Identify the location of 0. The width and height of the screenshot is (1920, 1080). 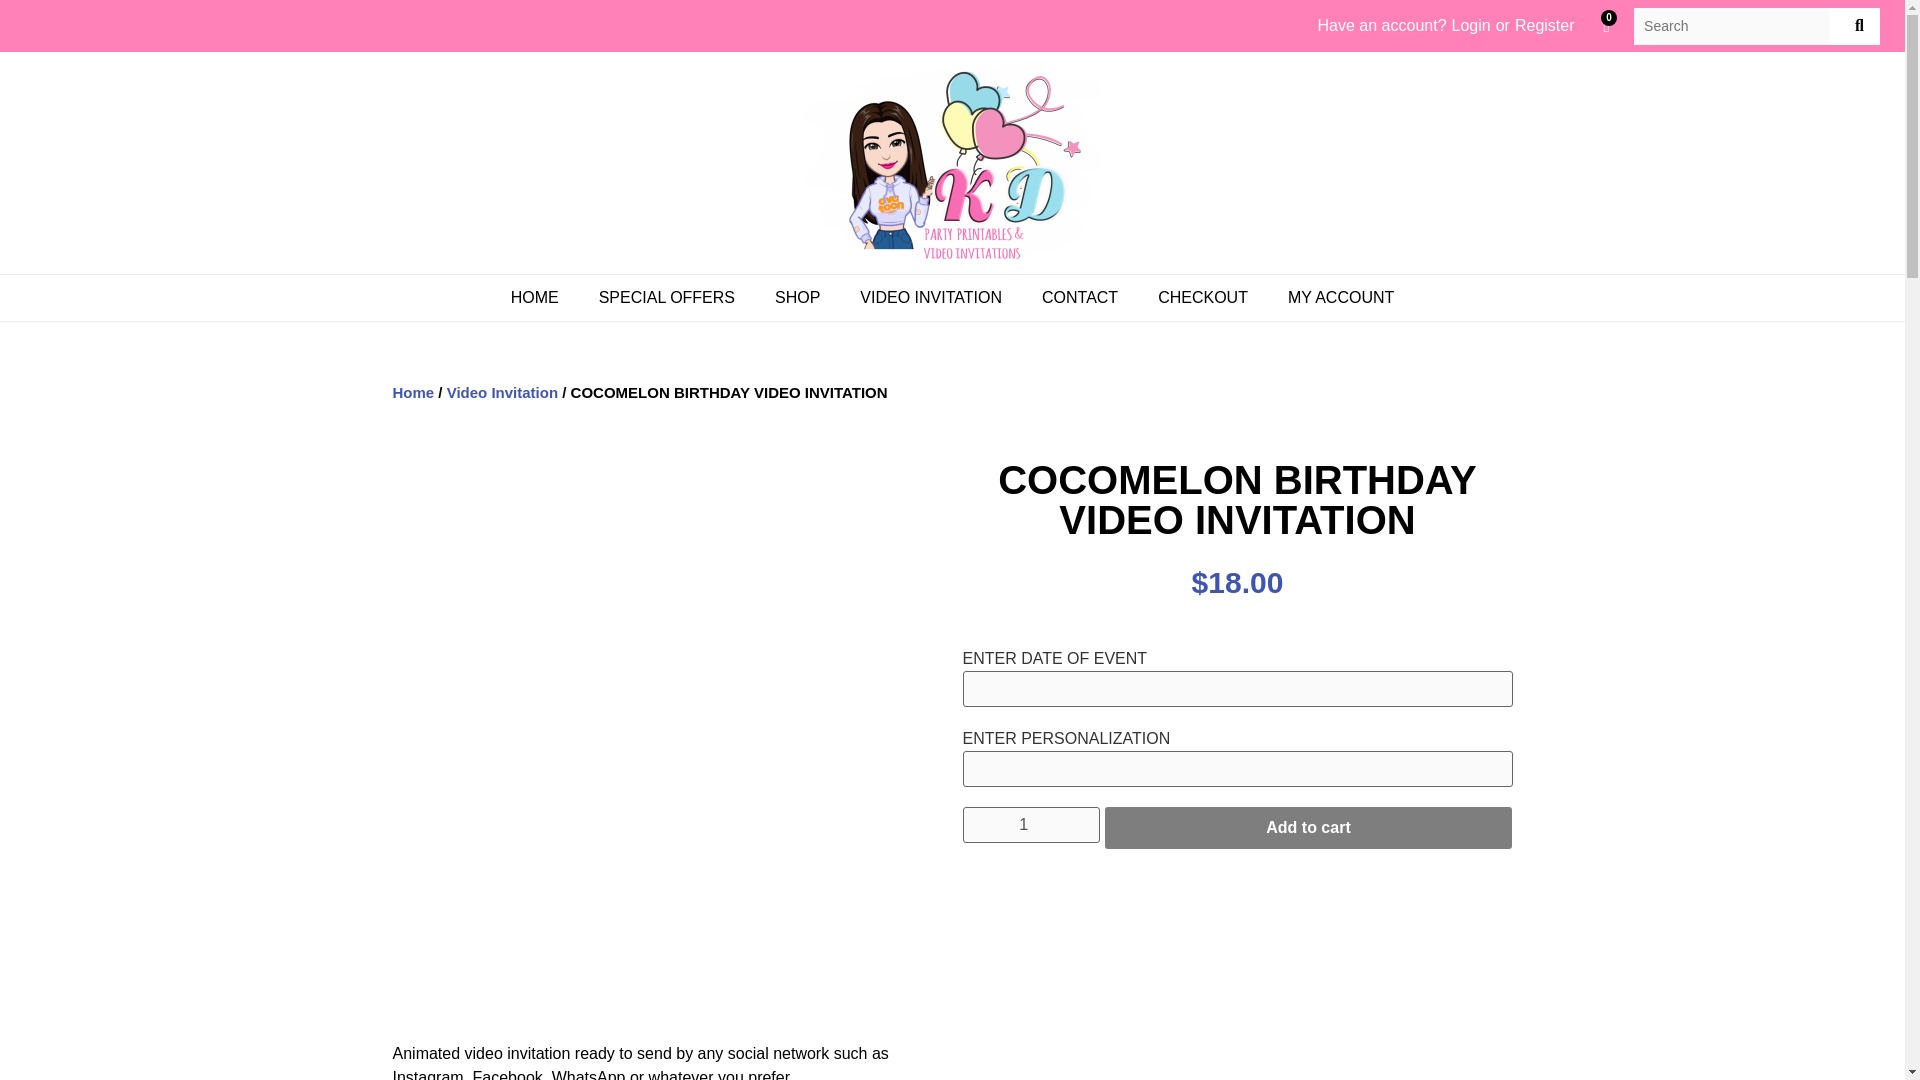
(1608, 26).